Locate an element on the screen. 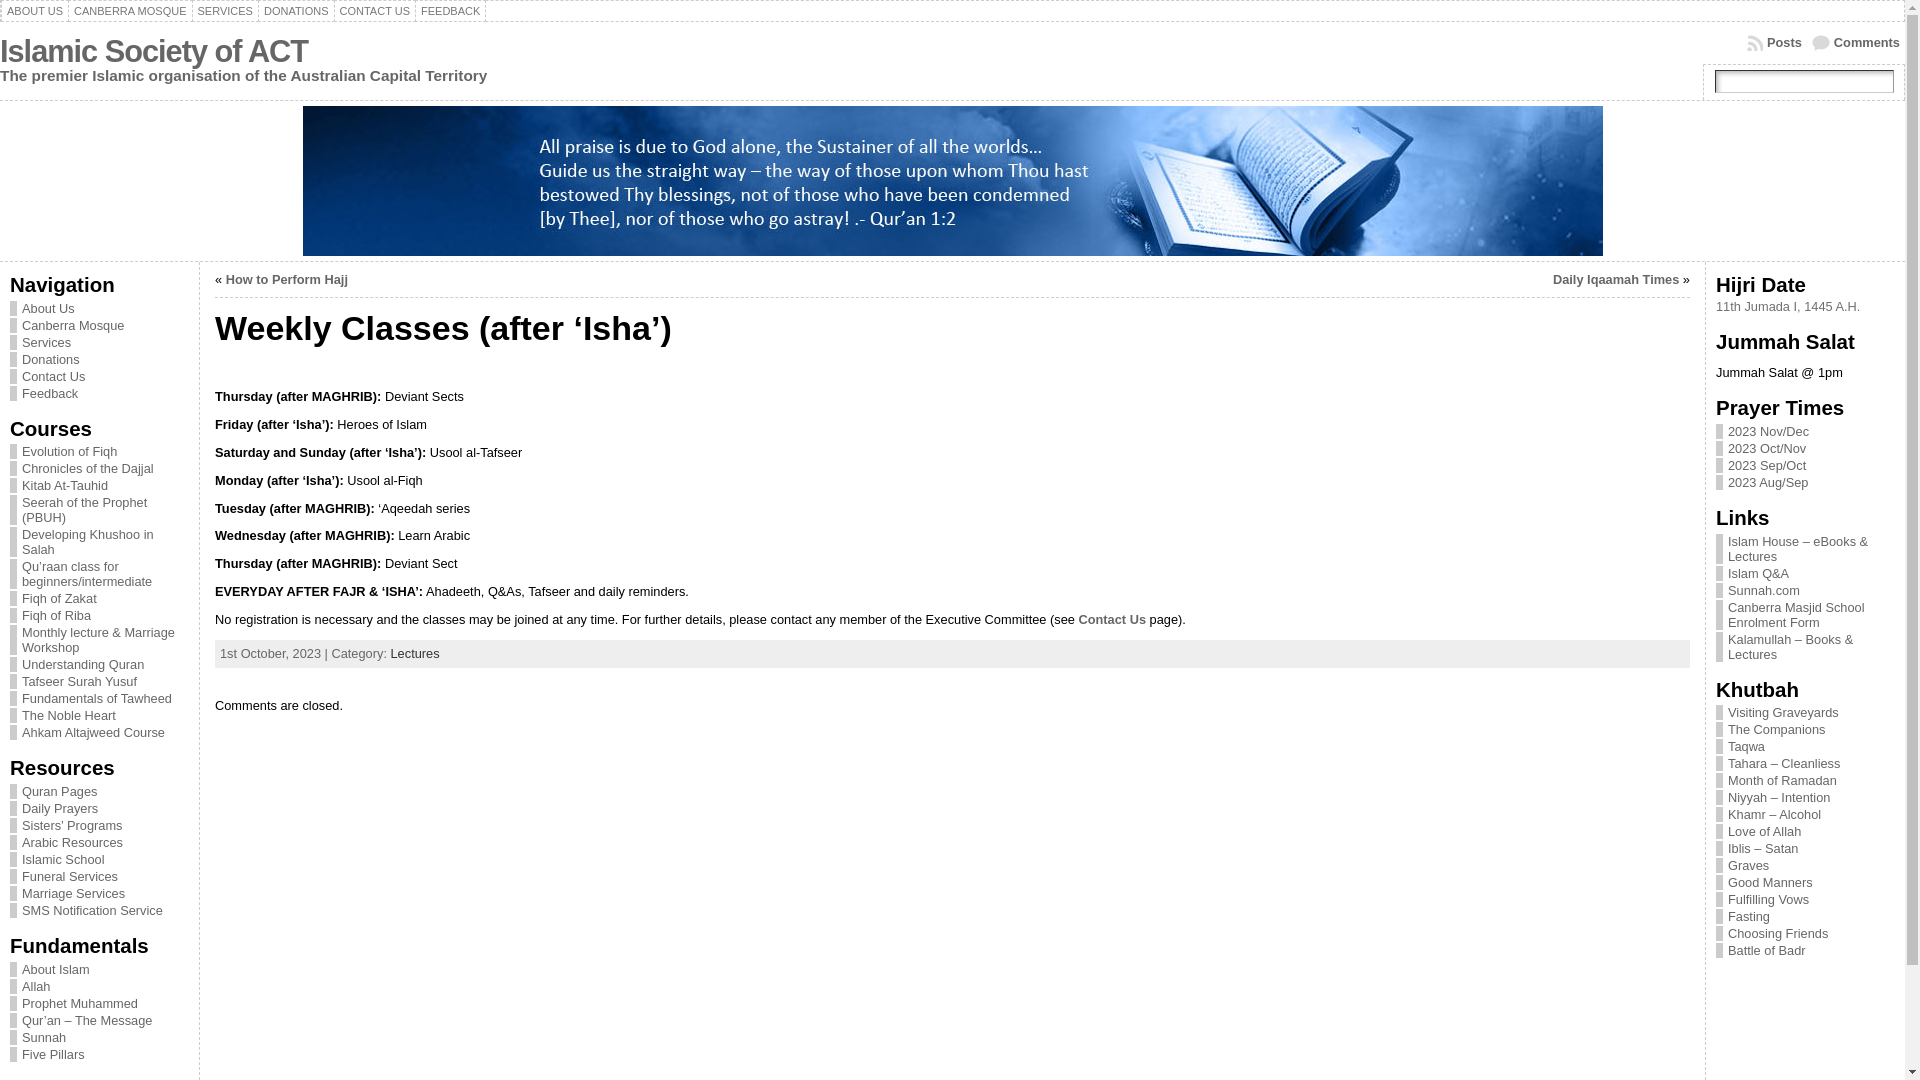 The image size is (1920, 1080). Kitab At-Tauhid is located at coordinates (100, 486).